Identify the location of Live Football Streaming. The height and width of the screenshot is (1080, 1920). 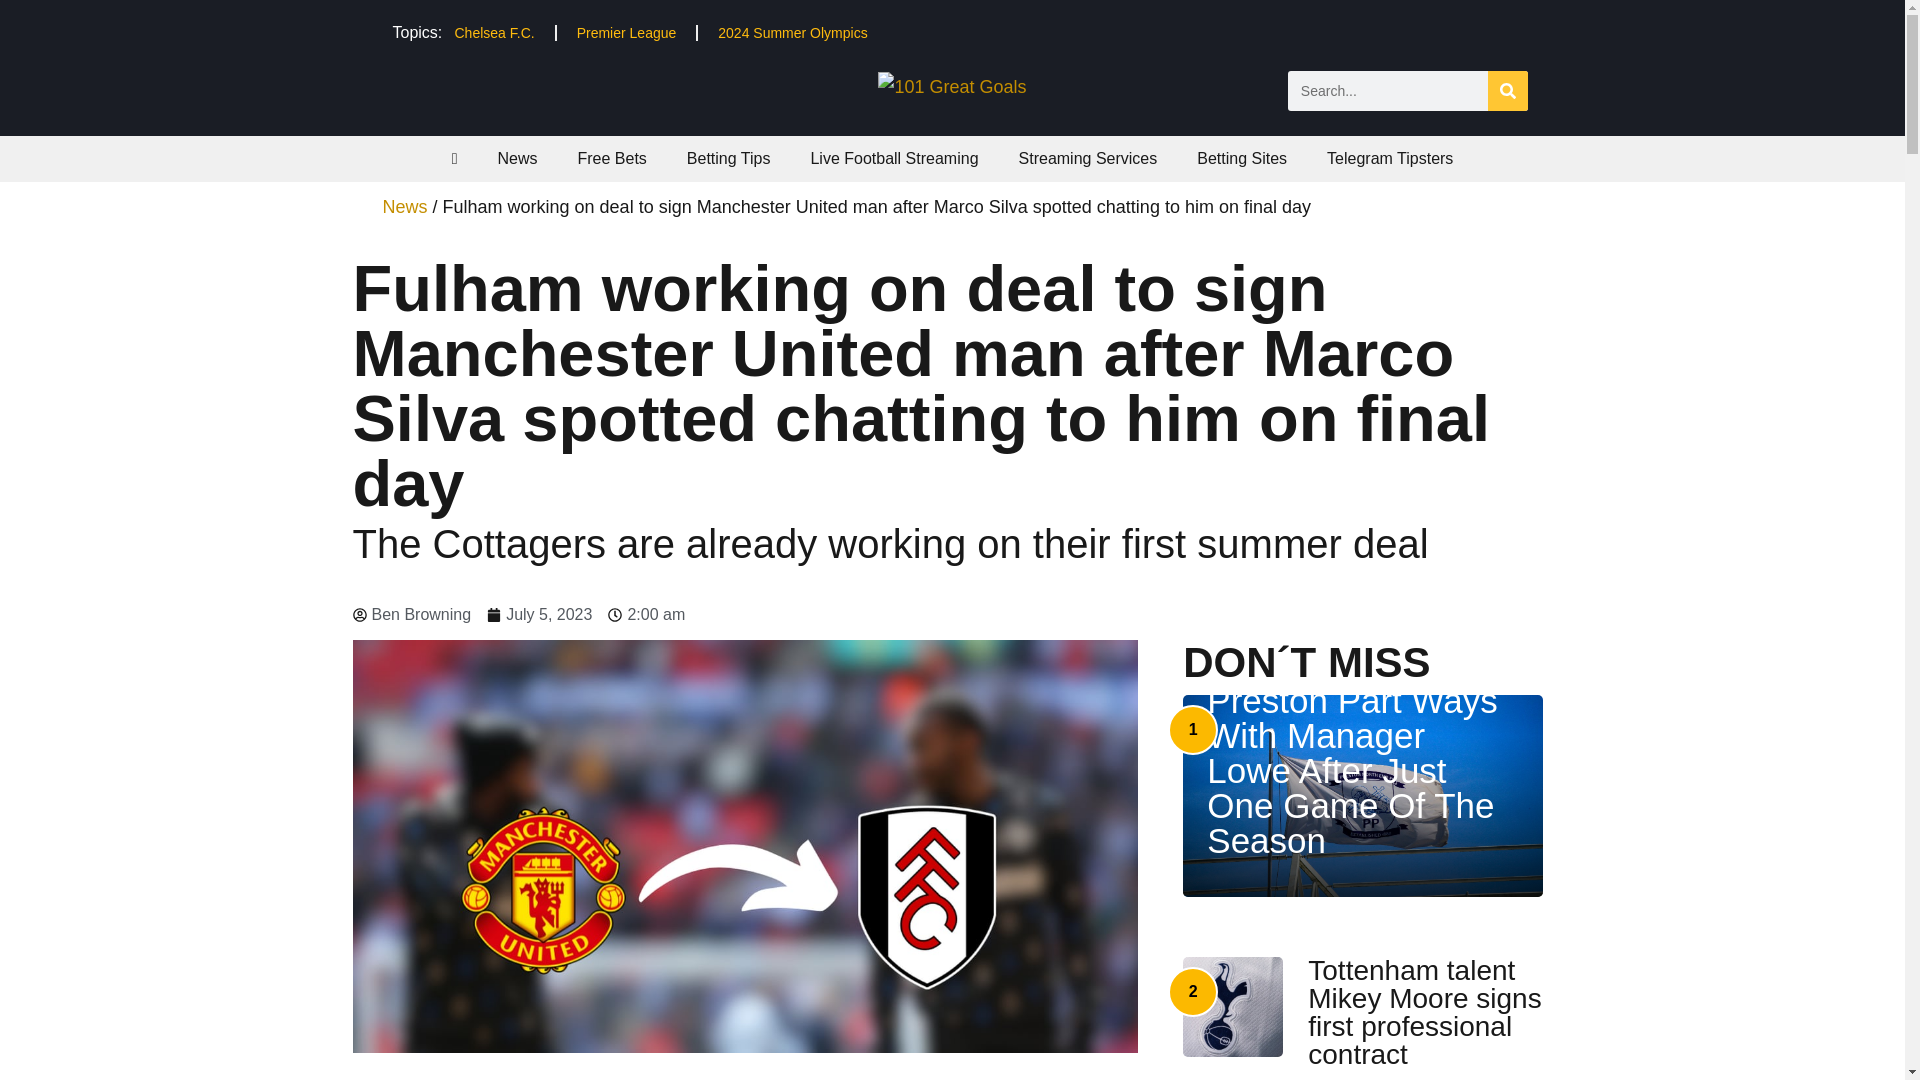
(894, 159).